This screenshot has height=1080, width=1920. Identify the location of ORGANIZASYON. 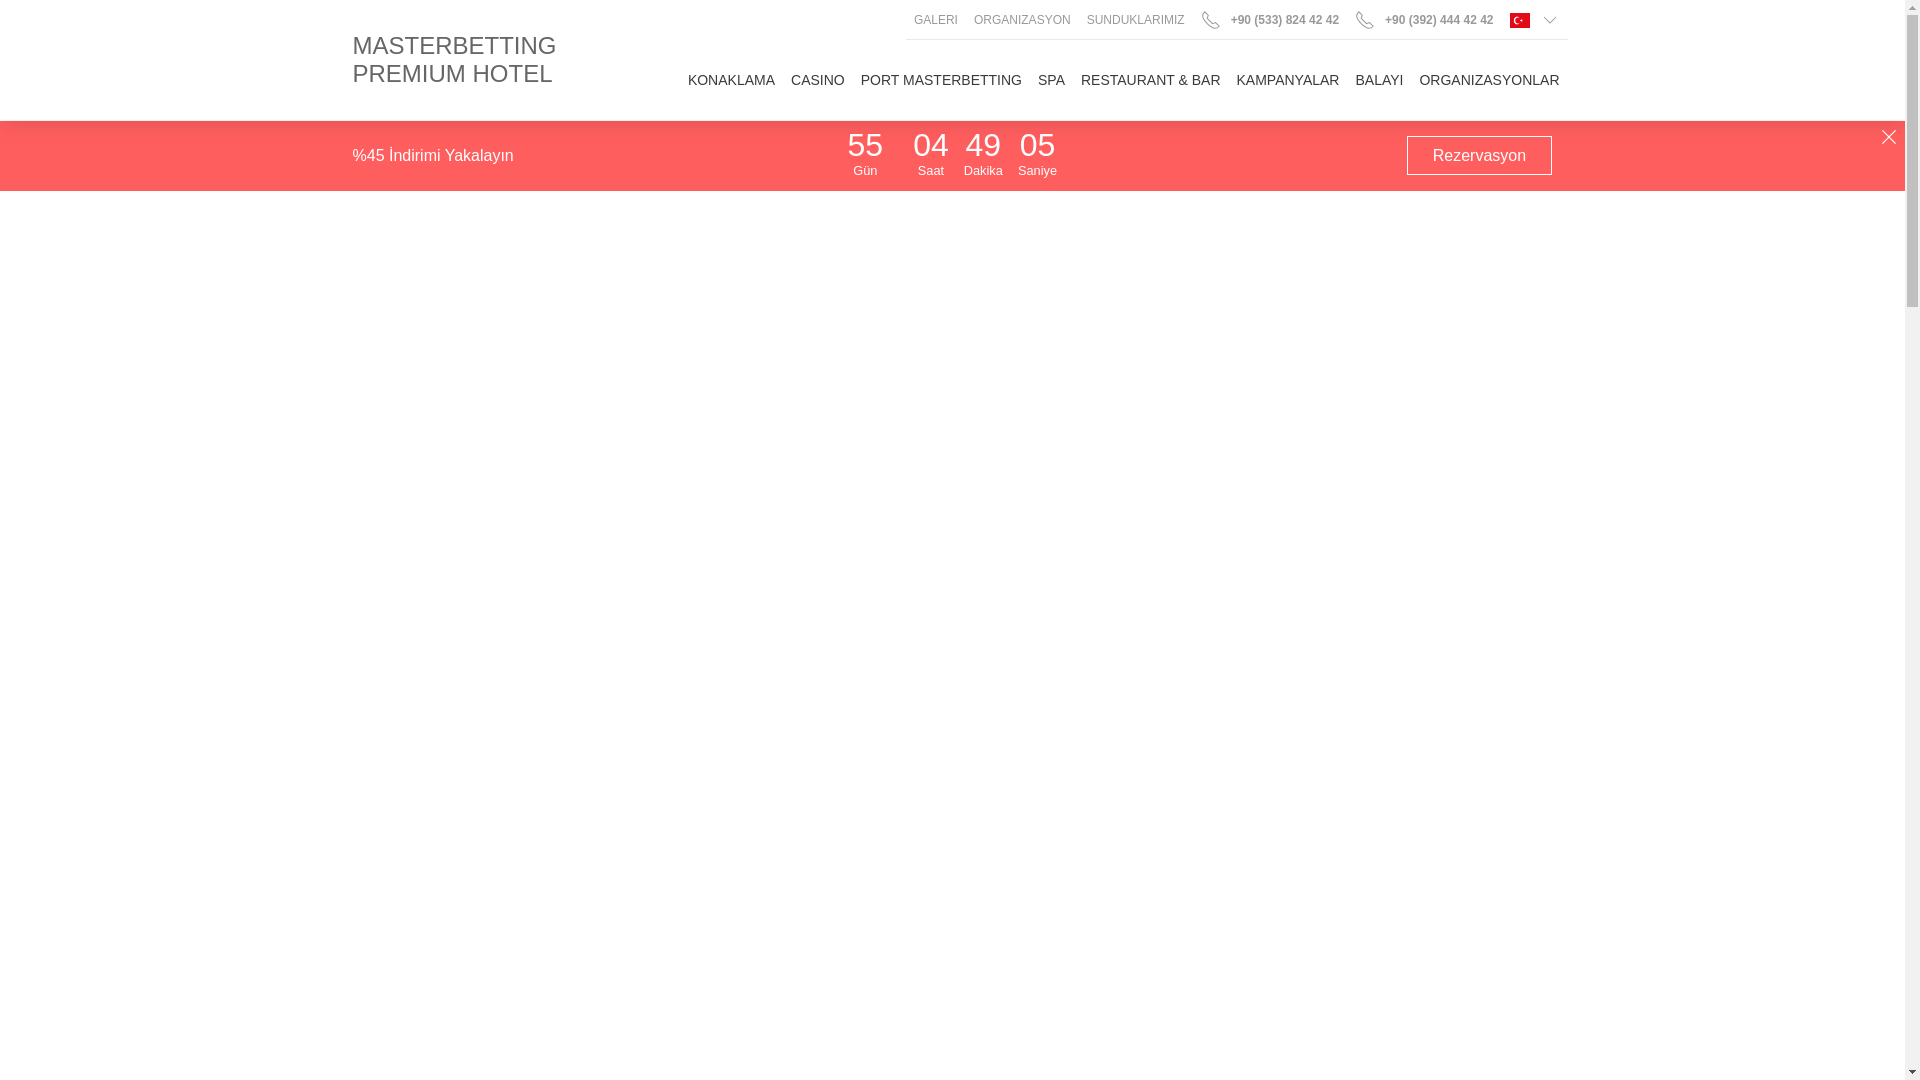
(1022, 20).